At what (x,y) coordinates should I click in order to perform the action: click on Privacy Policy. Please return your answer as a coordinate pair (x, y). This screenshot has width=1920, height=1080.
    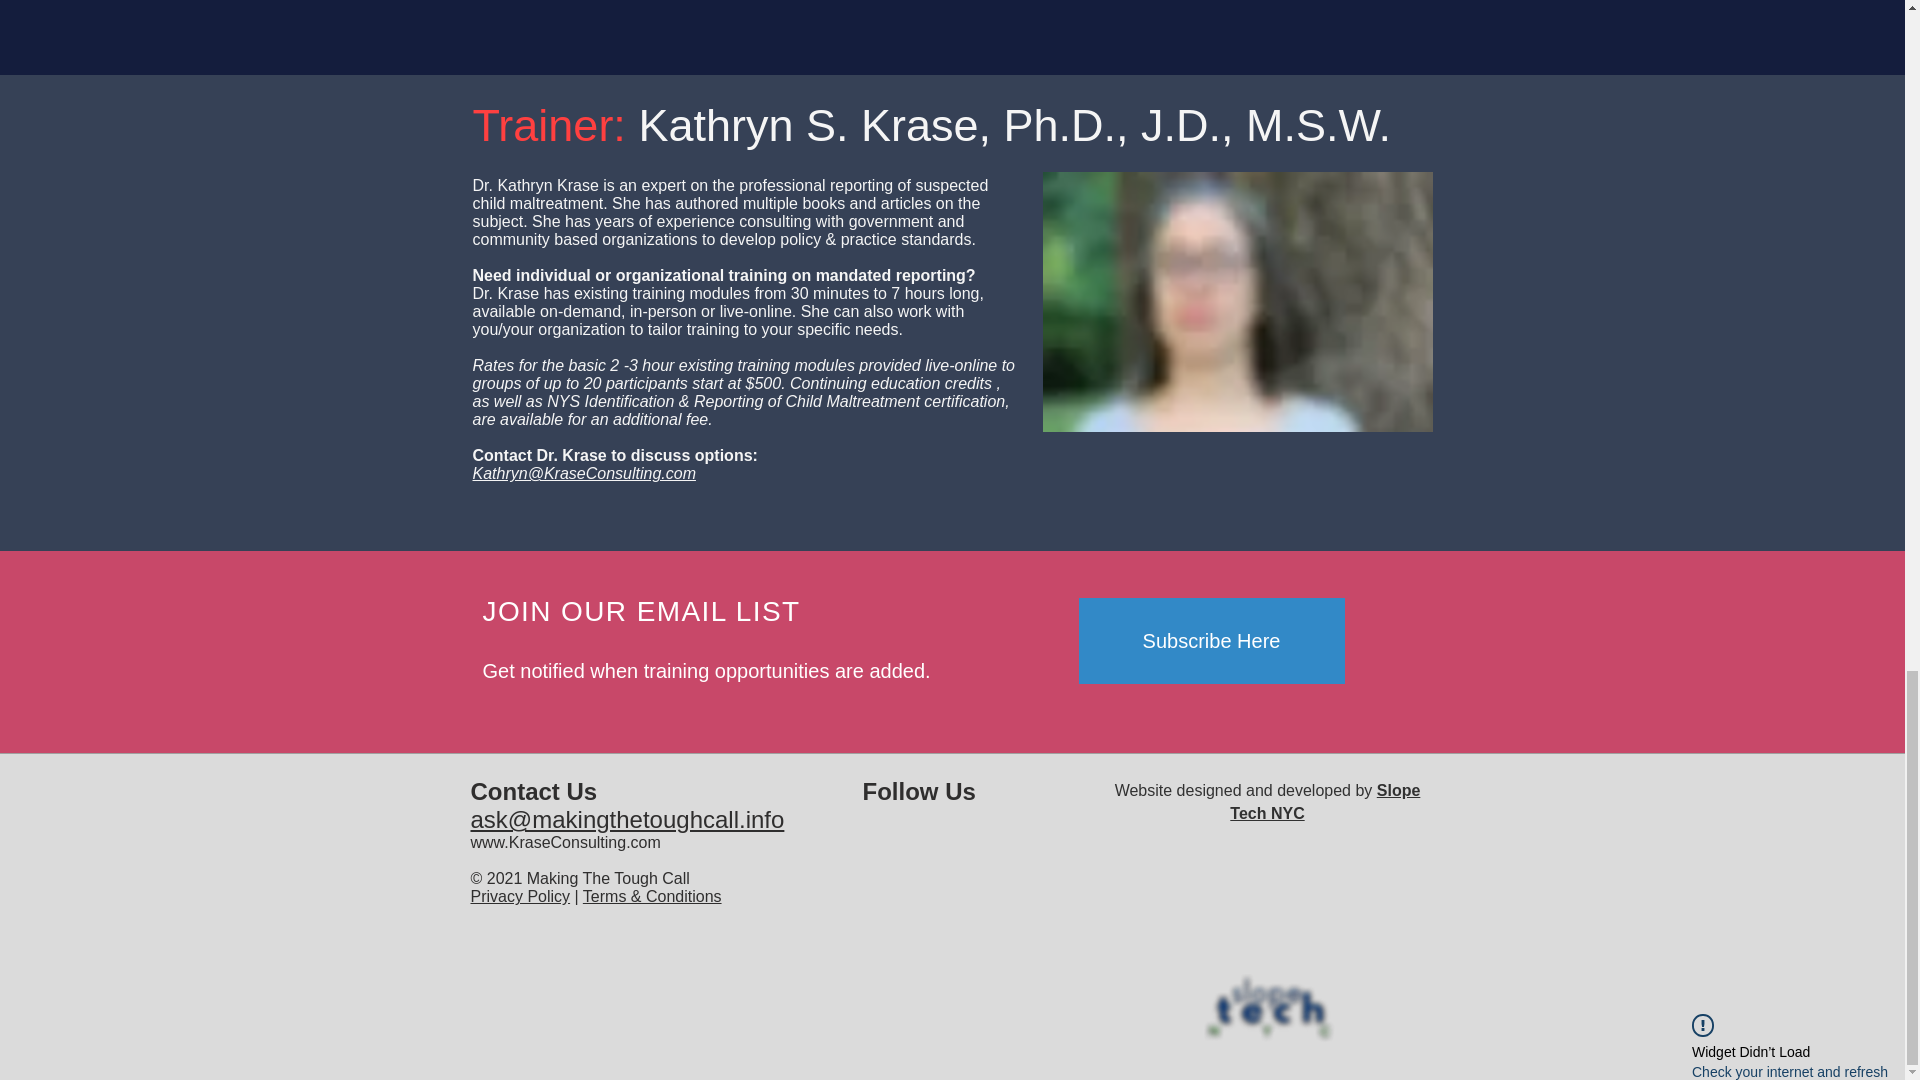
    Looking at the image, I should click on (520, 896).